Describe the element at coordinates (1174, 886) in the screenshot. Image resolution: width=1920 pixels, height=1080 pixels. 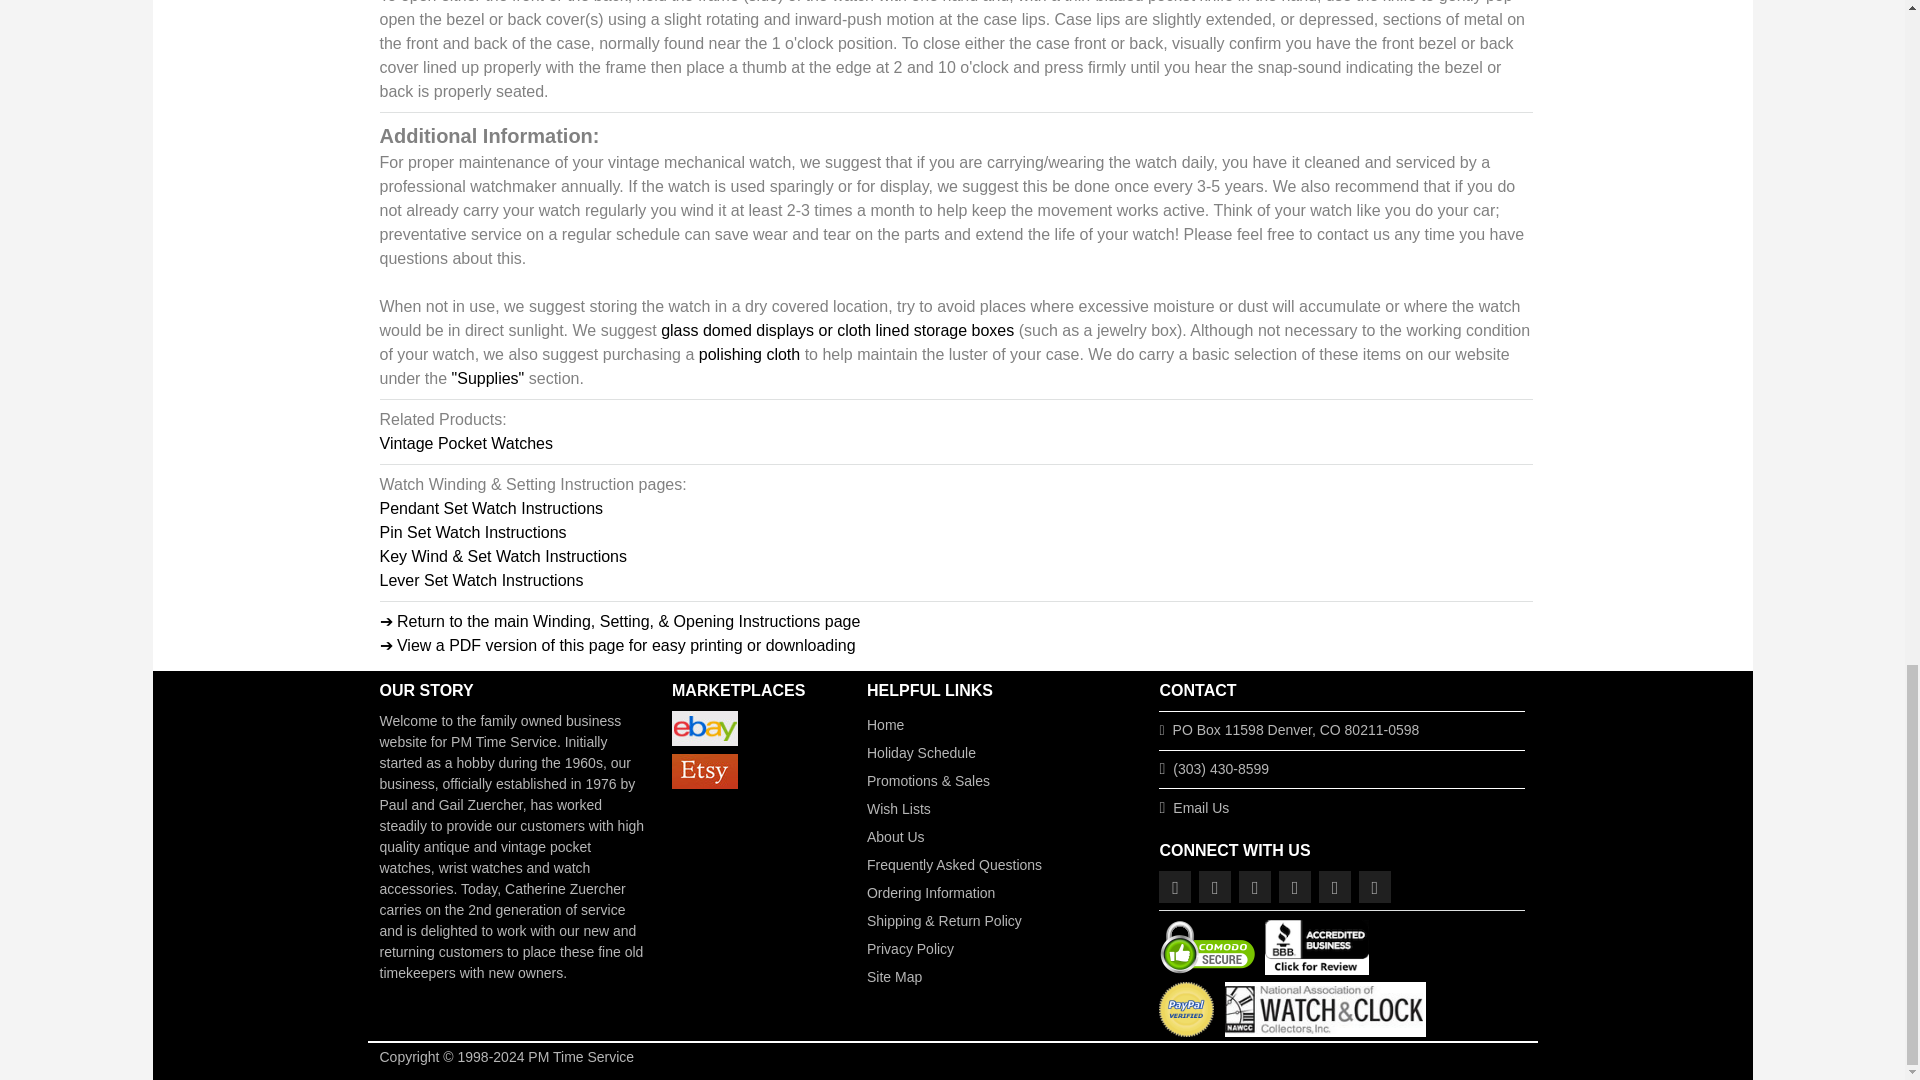
I see `Facebook` at that location.